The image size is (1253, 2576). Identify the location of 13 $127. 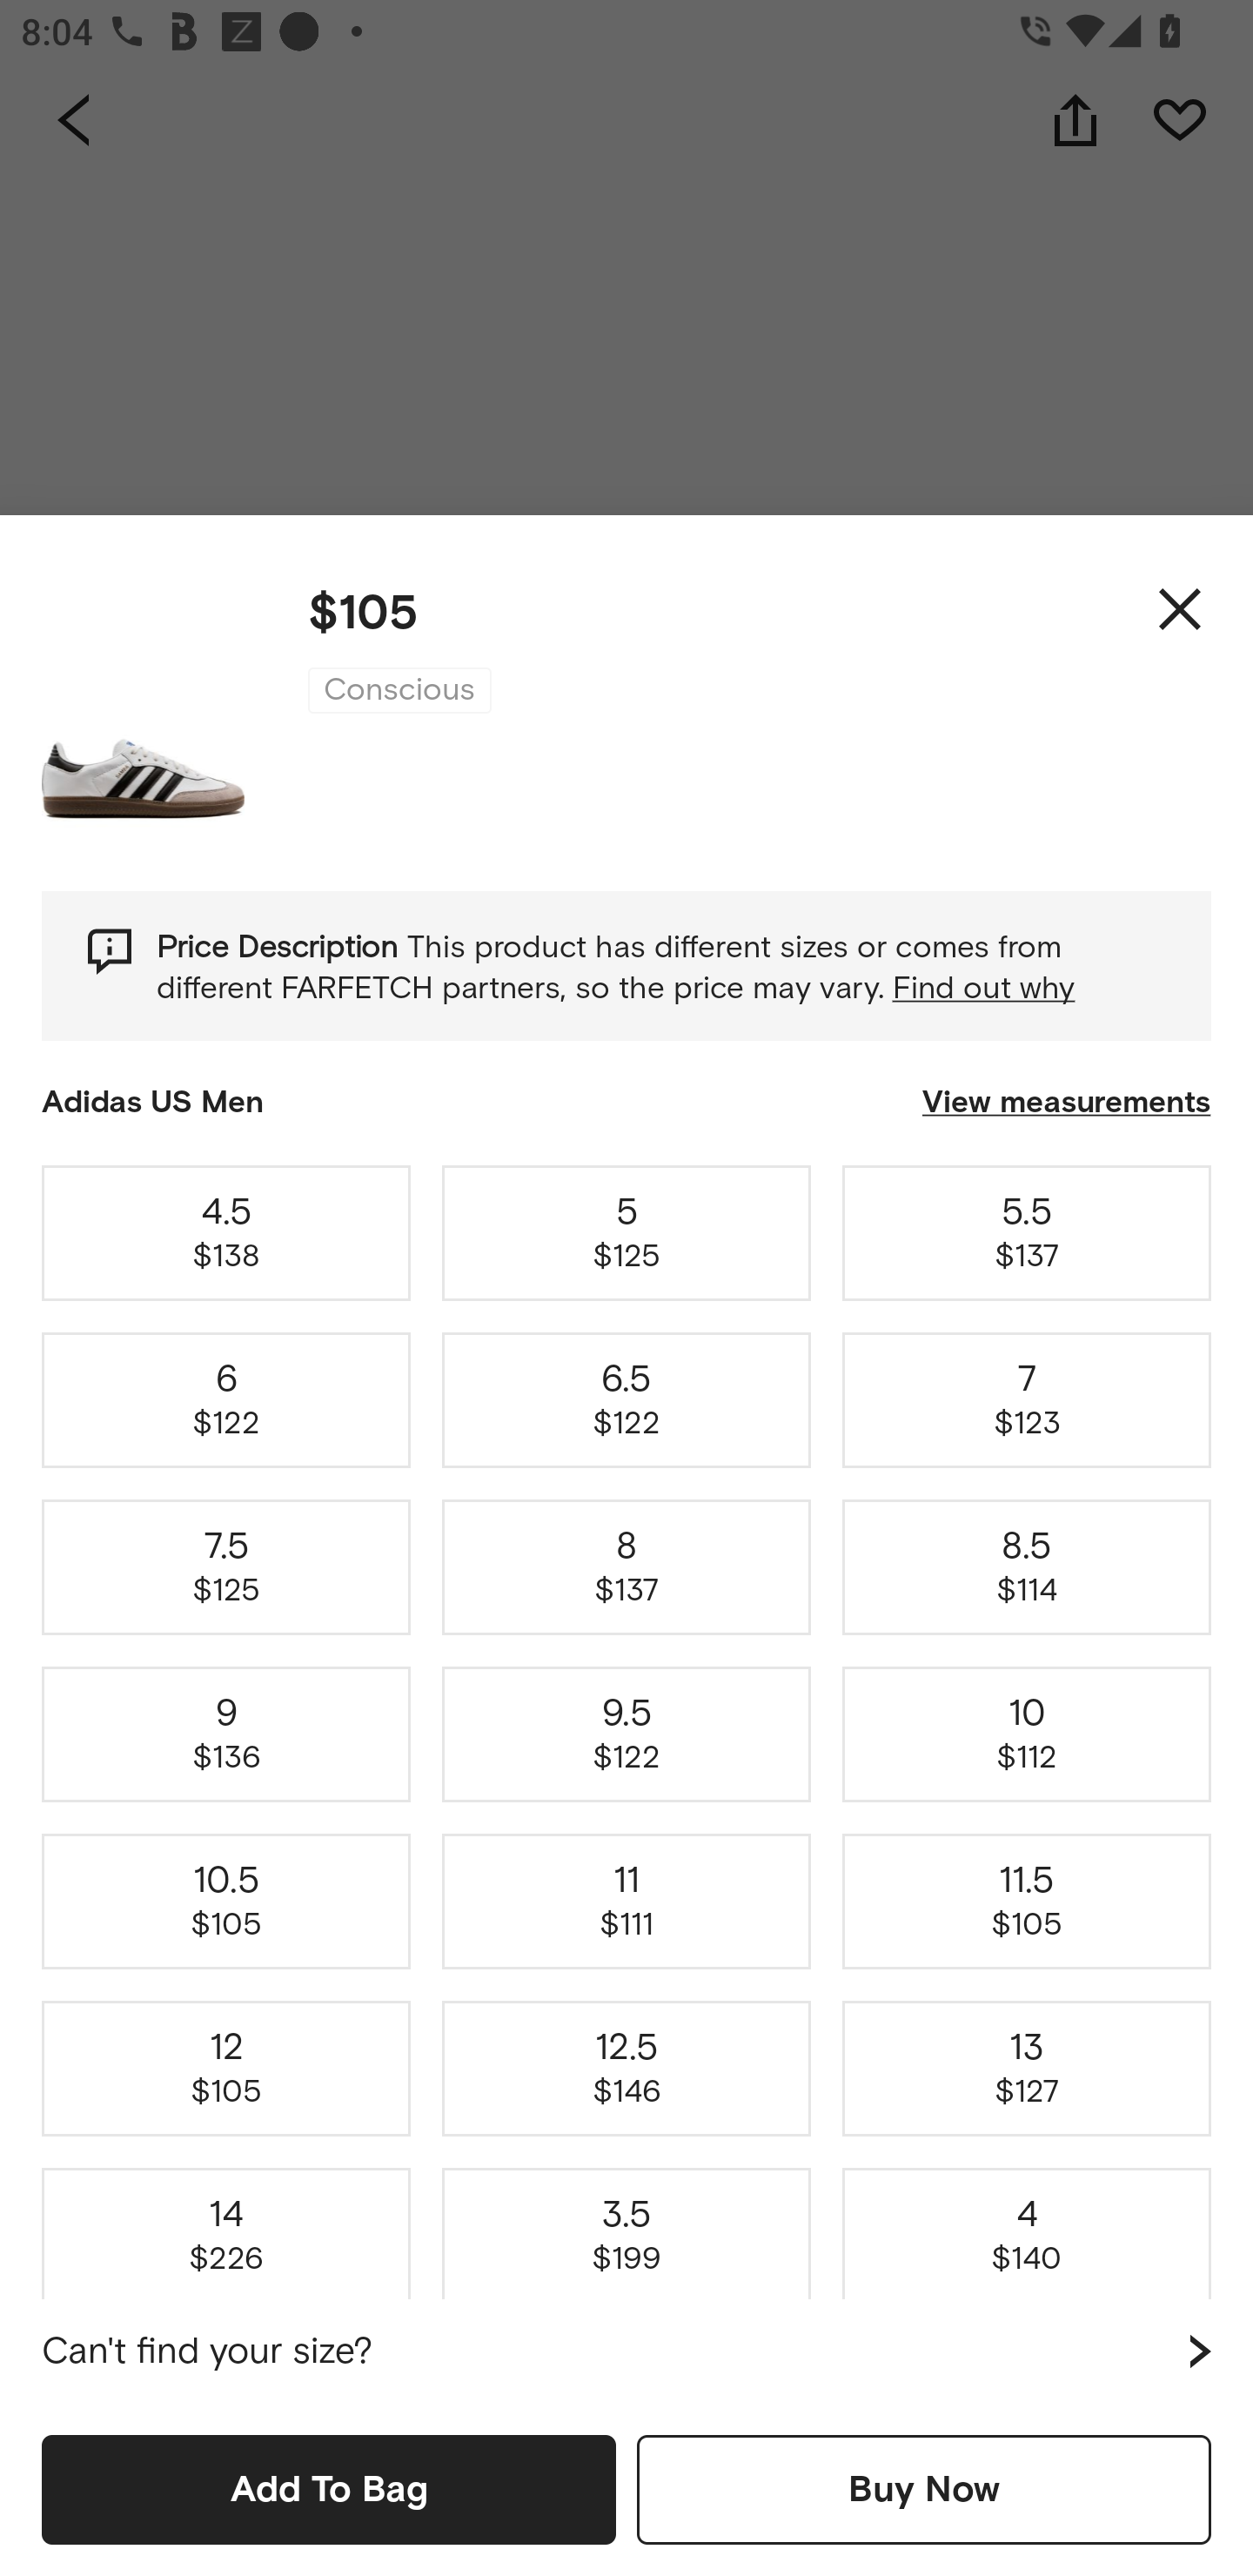
(1027, 2068).